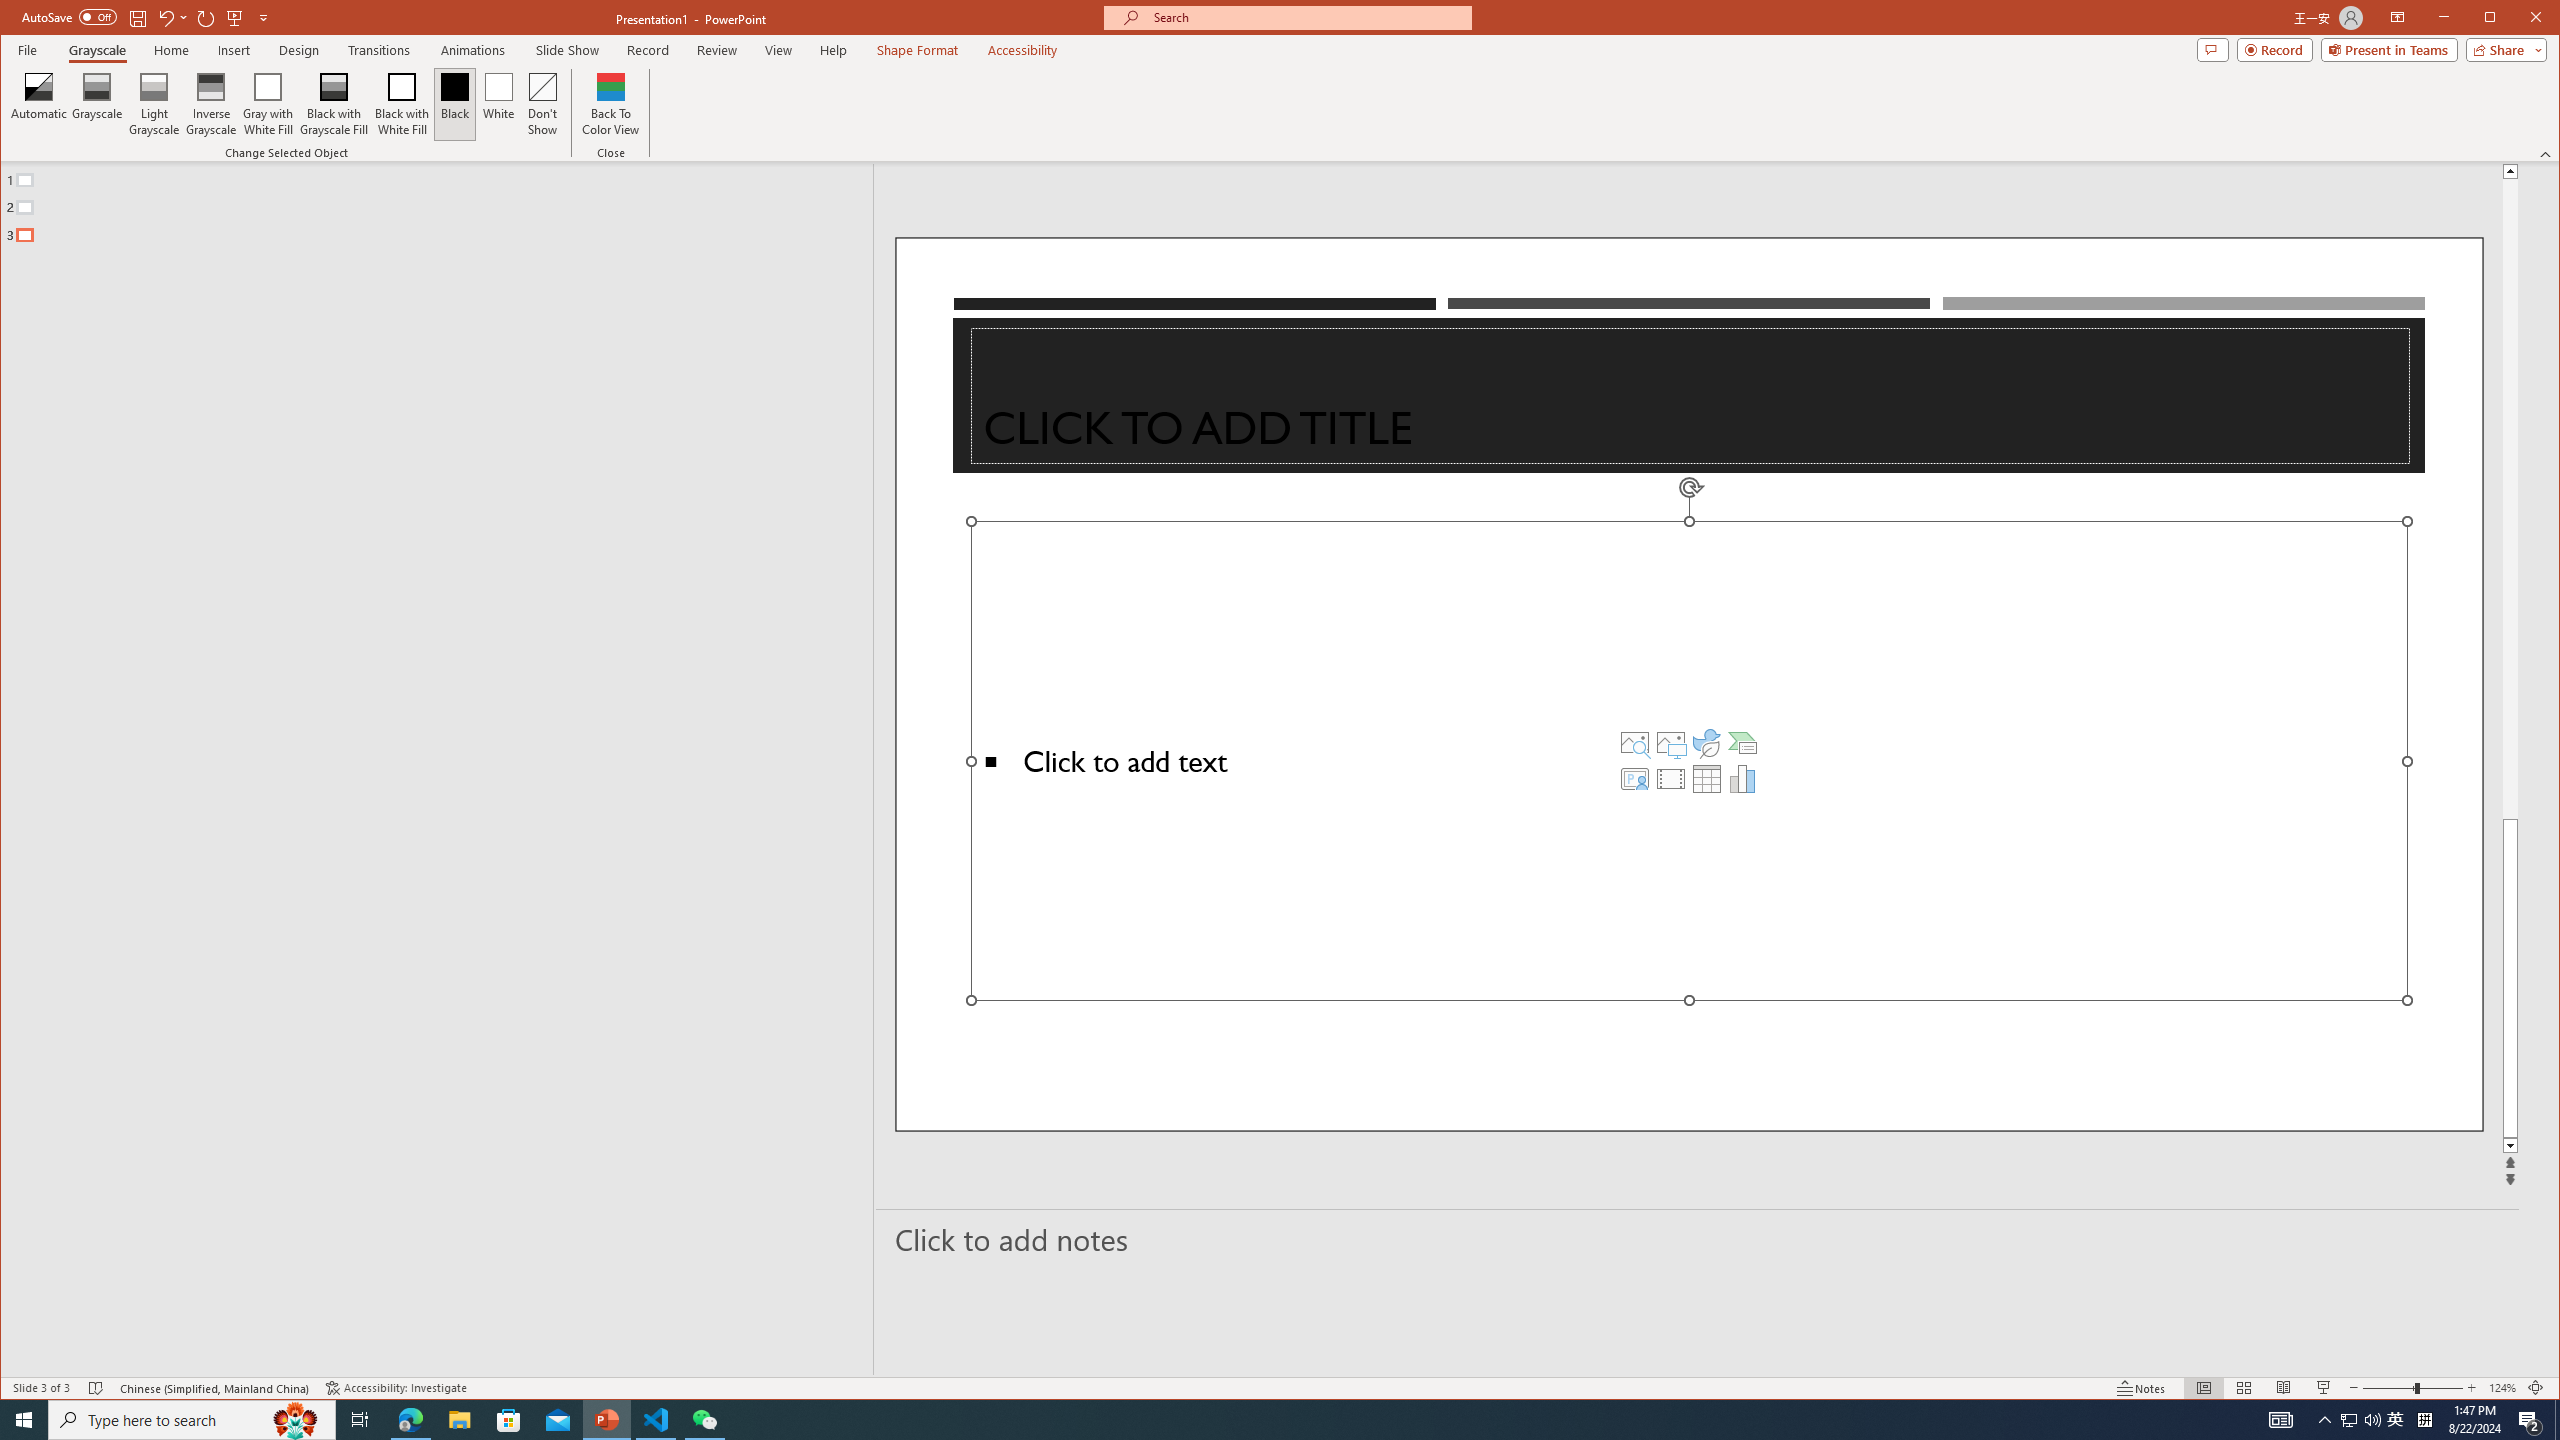 The height and width of the screenshot is (1440, 2560). What do you see at coordinates (1743, 742) in the screenshot?
I see `Insert a SmartArt Graphic` at bounding box center [1743, 742].